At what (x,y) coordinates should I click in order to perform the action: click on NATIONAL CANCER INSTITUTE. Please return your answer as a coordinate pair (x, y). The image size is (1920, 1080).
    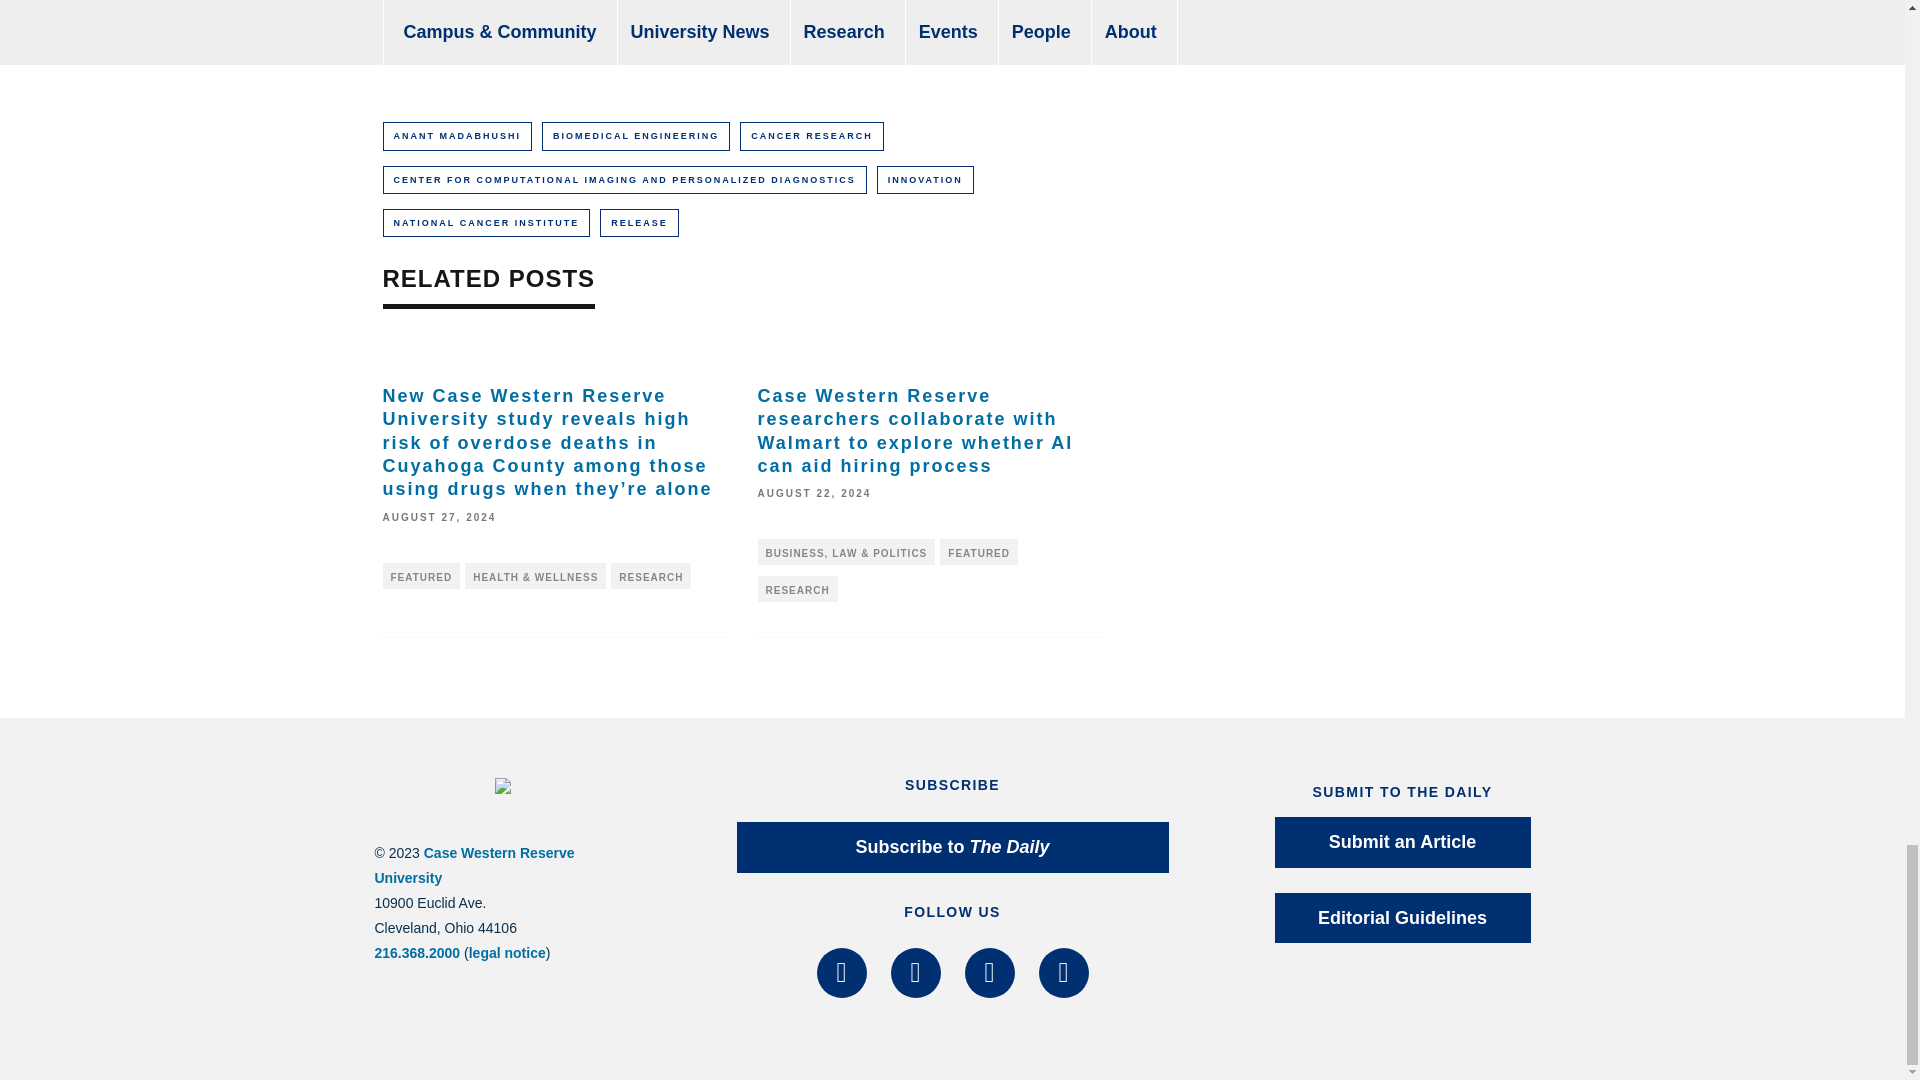
    Looking at the image, I should click on (486, 222).